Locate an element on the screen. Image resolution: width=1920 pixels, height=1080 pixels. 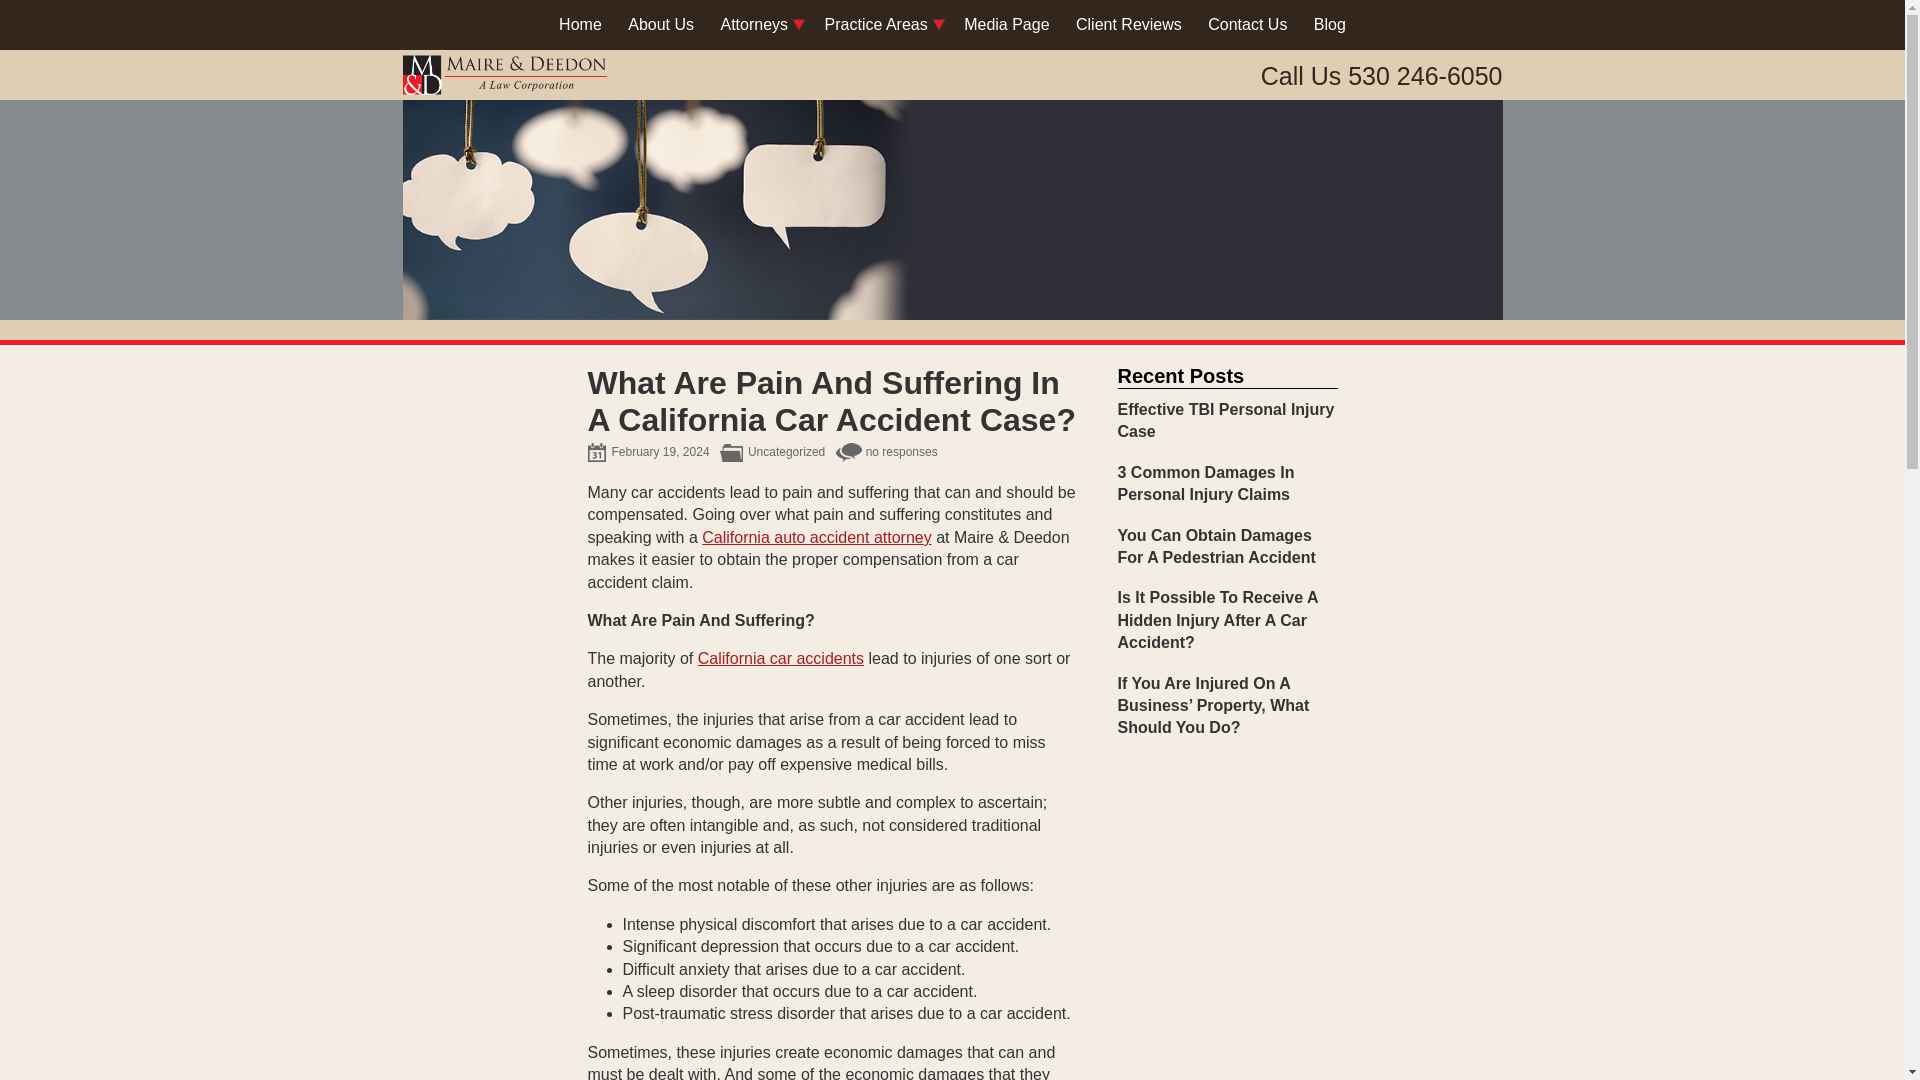
California auto accident attorney is located at coordinates (816, 538).